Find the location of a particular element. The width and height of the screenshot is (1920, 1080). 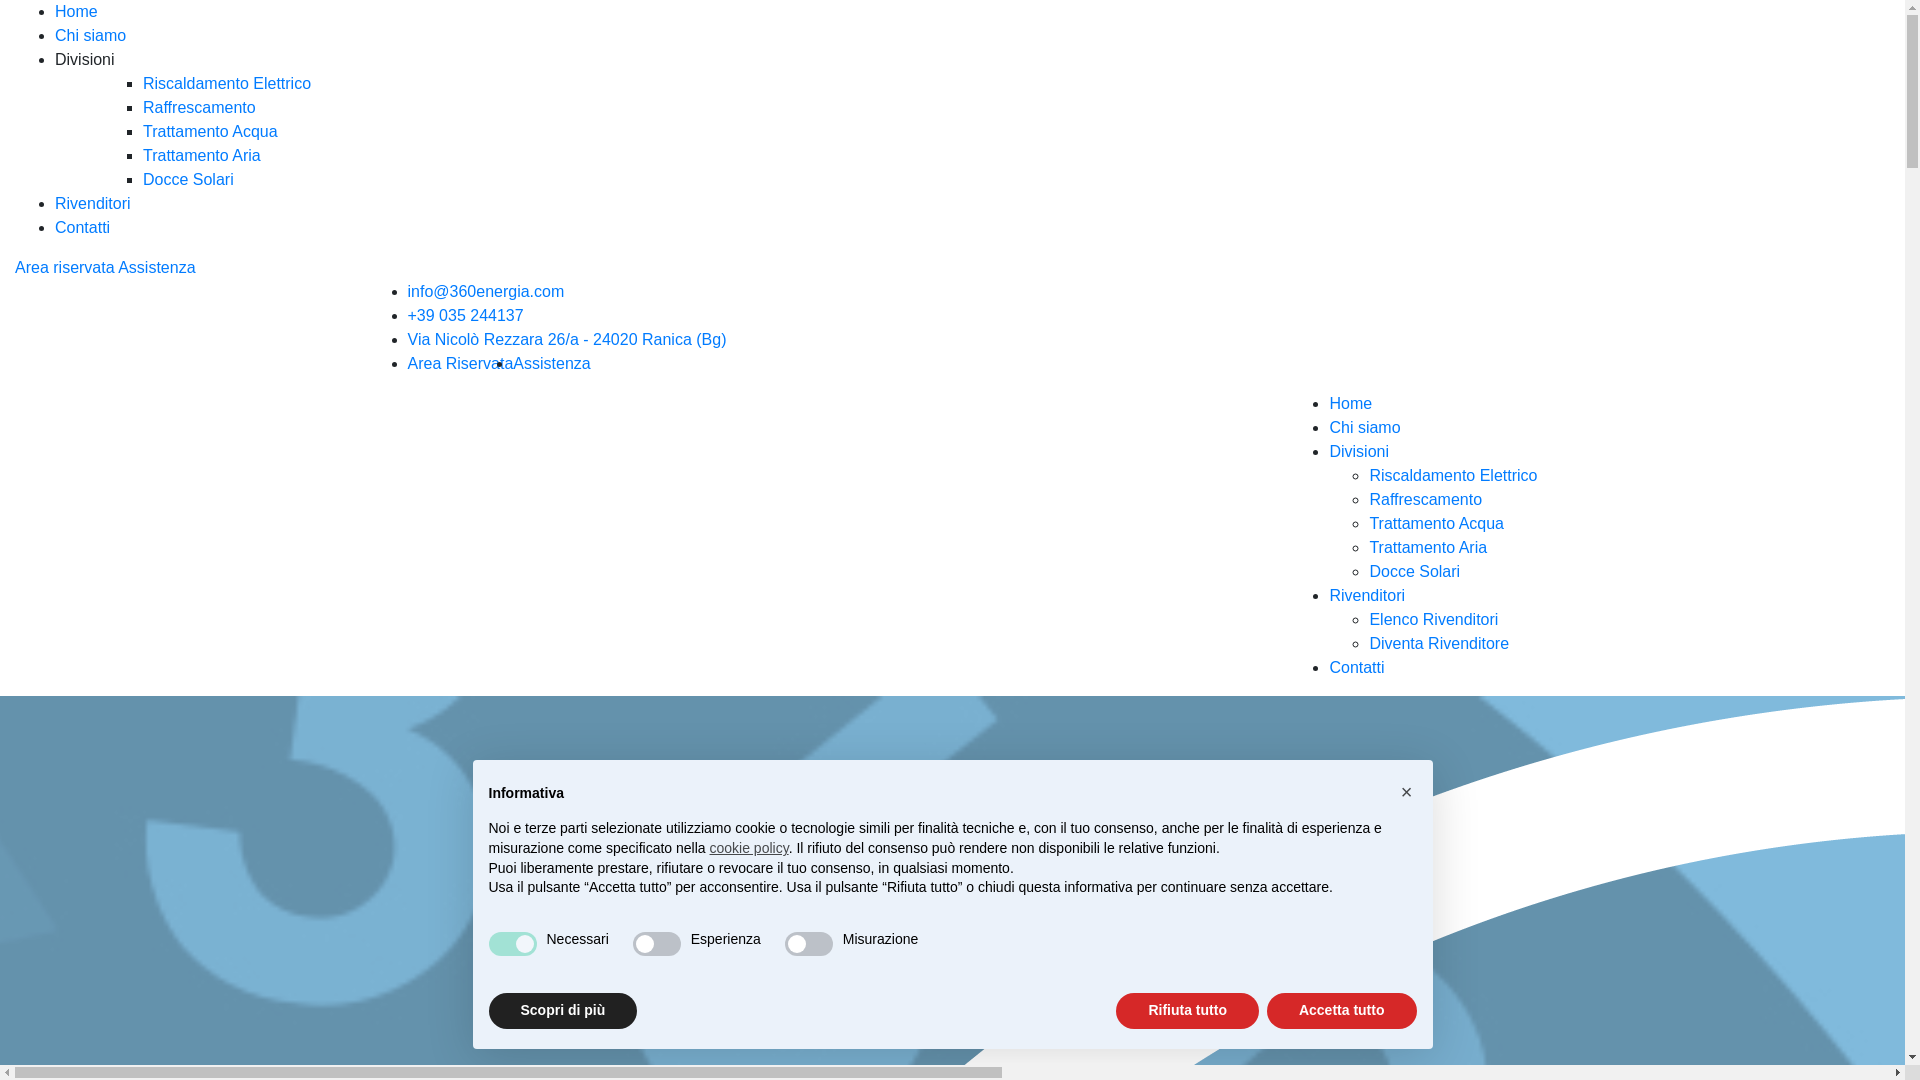

Docce Solari is located at coordinates (1414, 572).